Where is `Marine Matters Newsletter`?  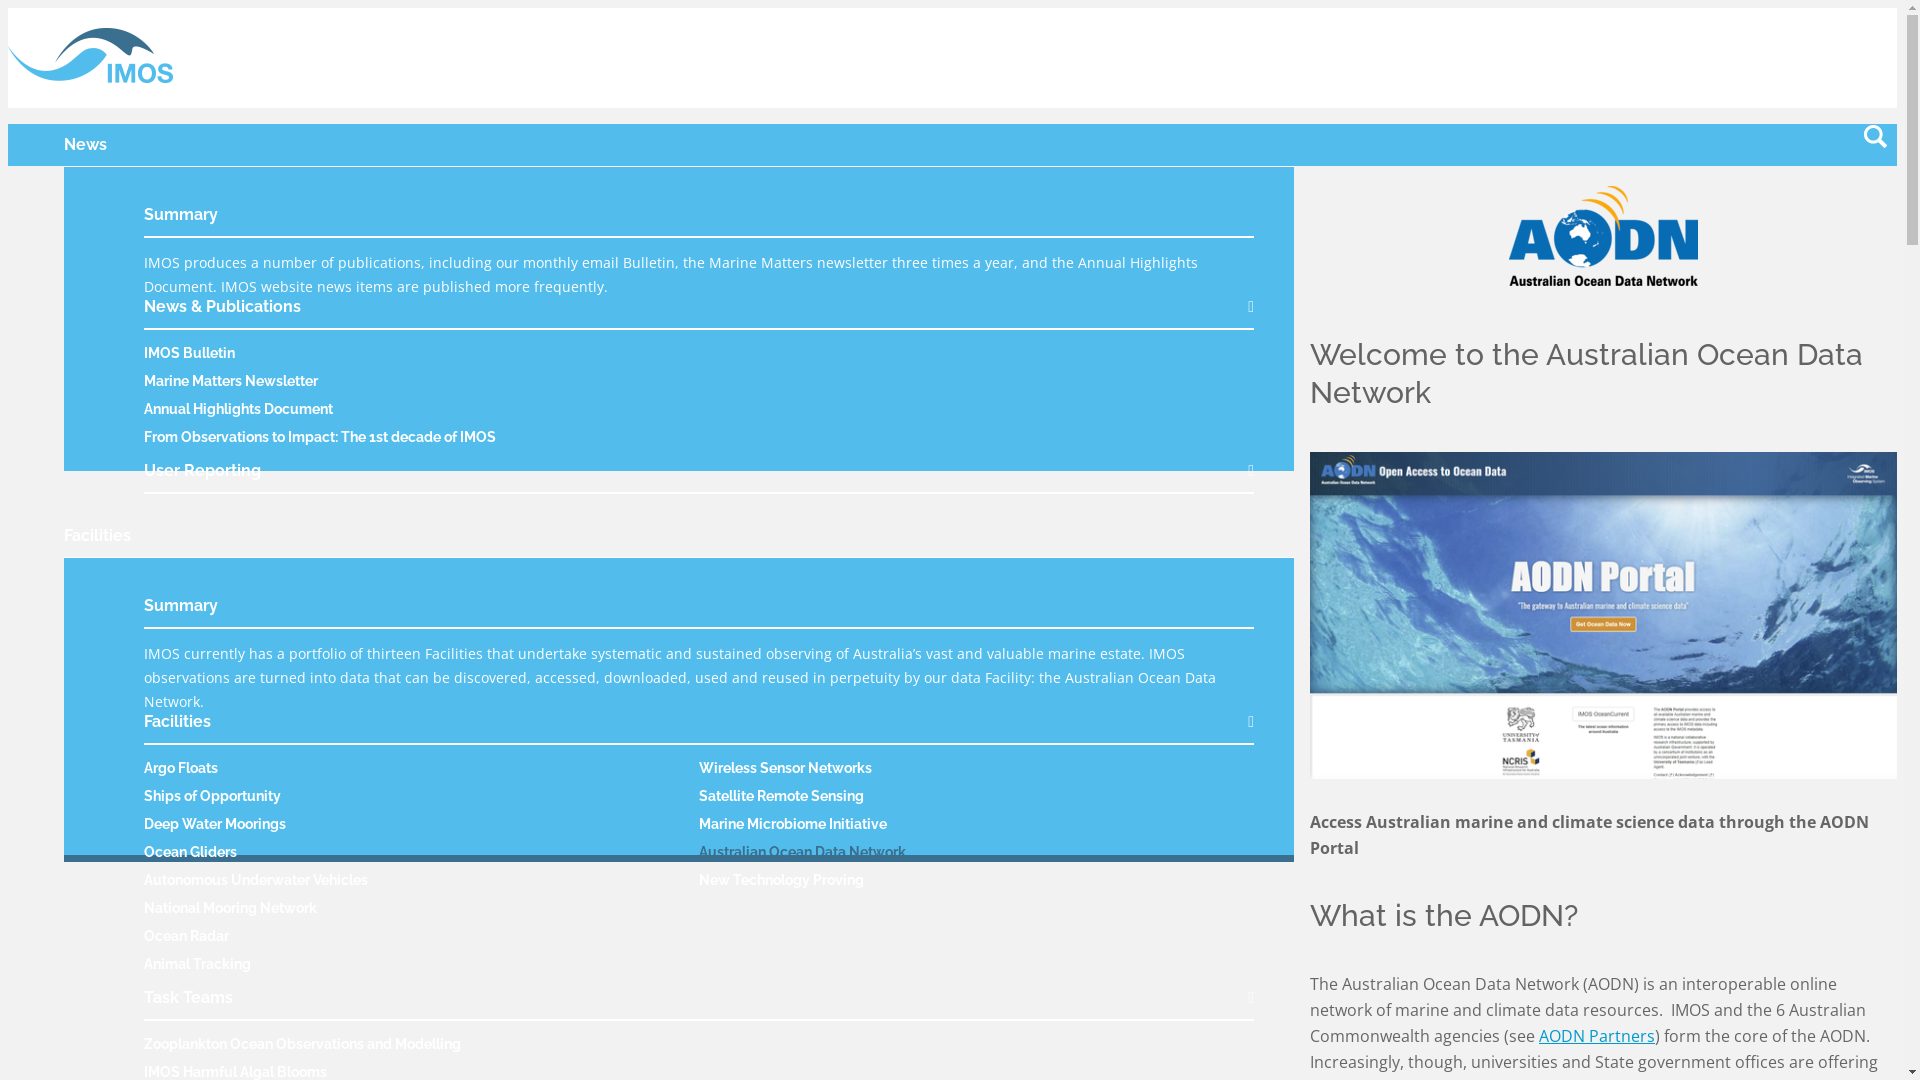
Marine Matters Newsletter is located at coordinates (231, 381).